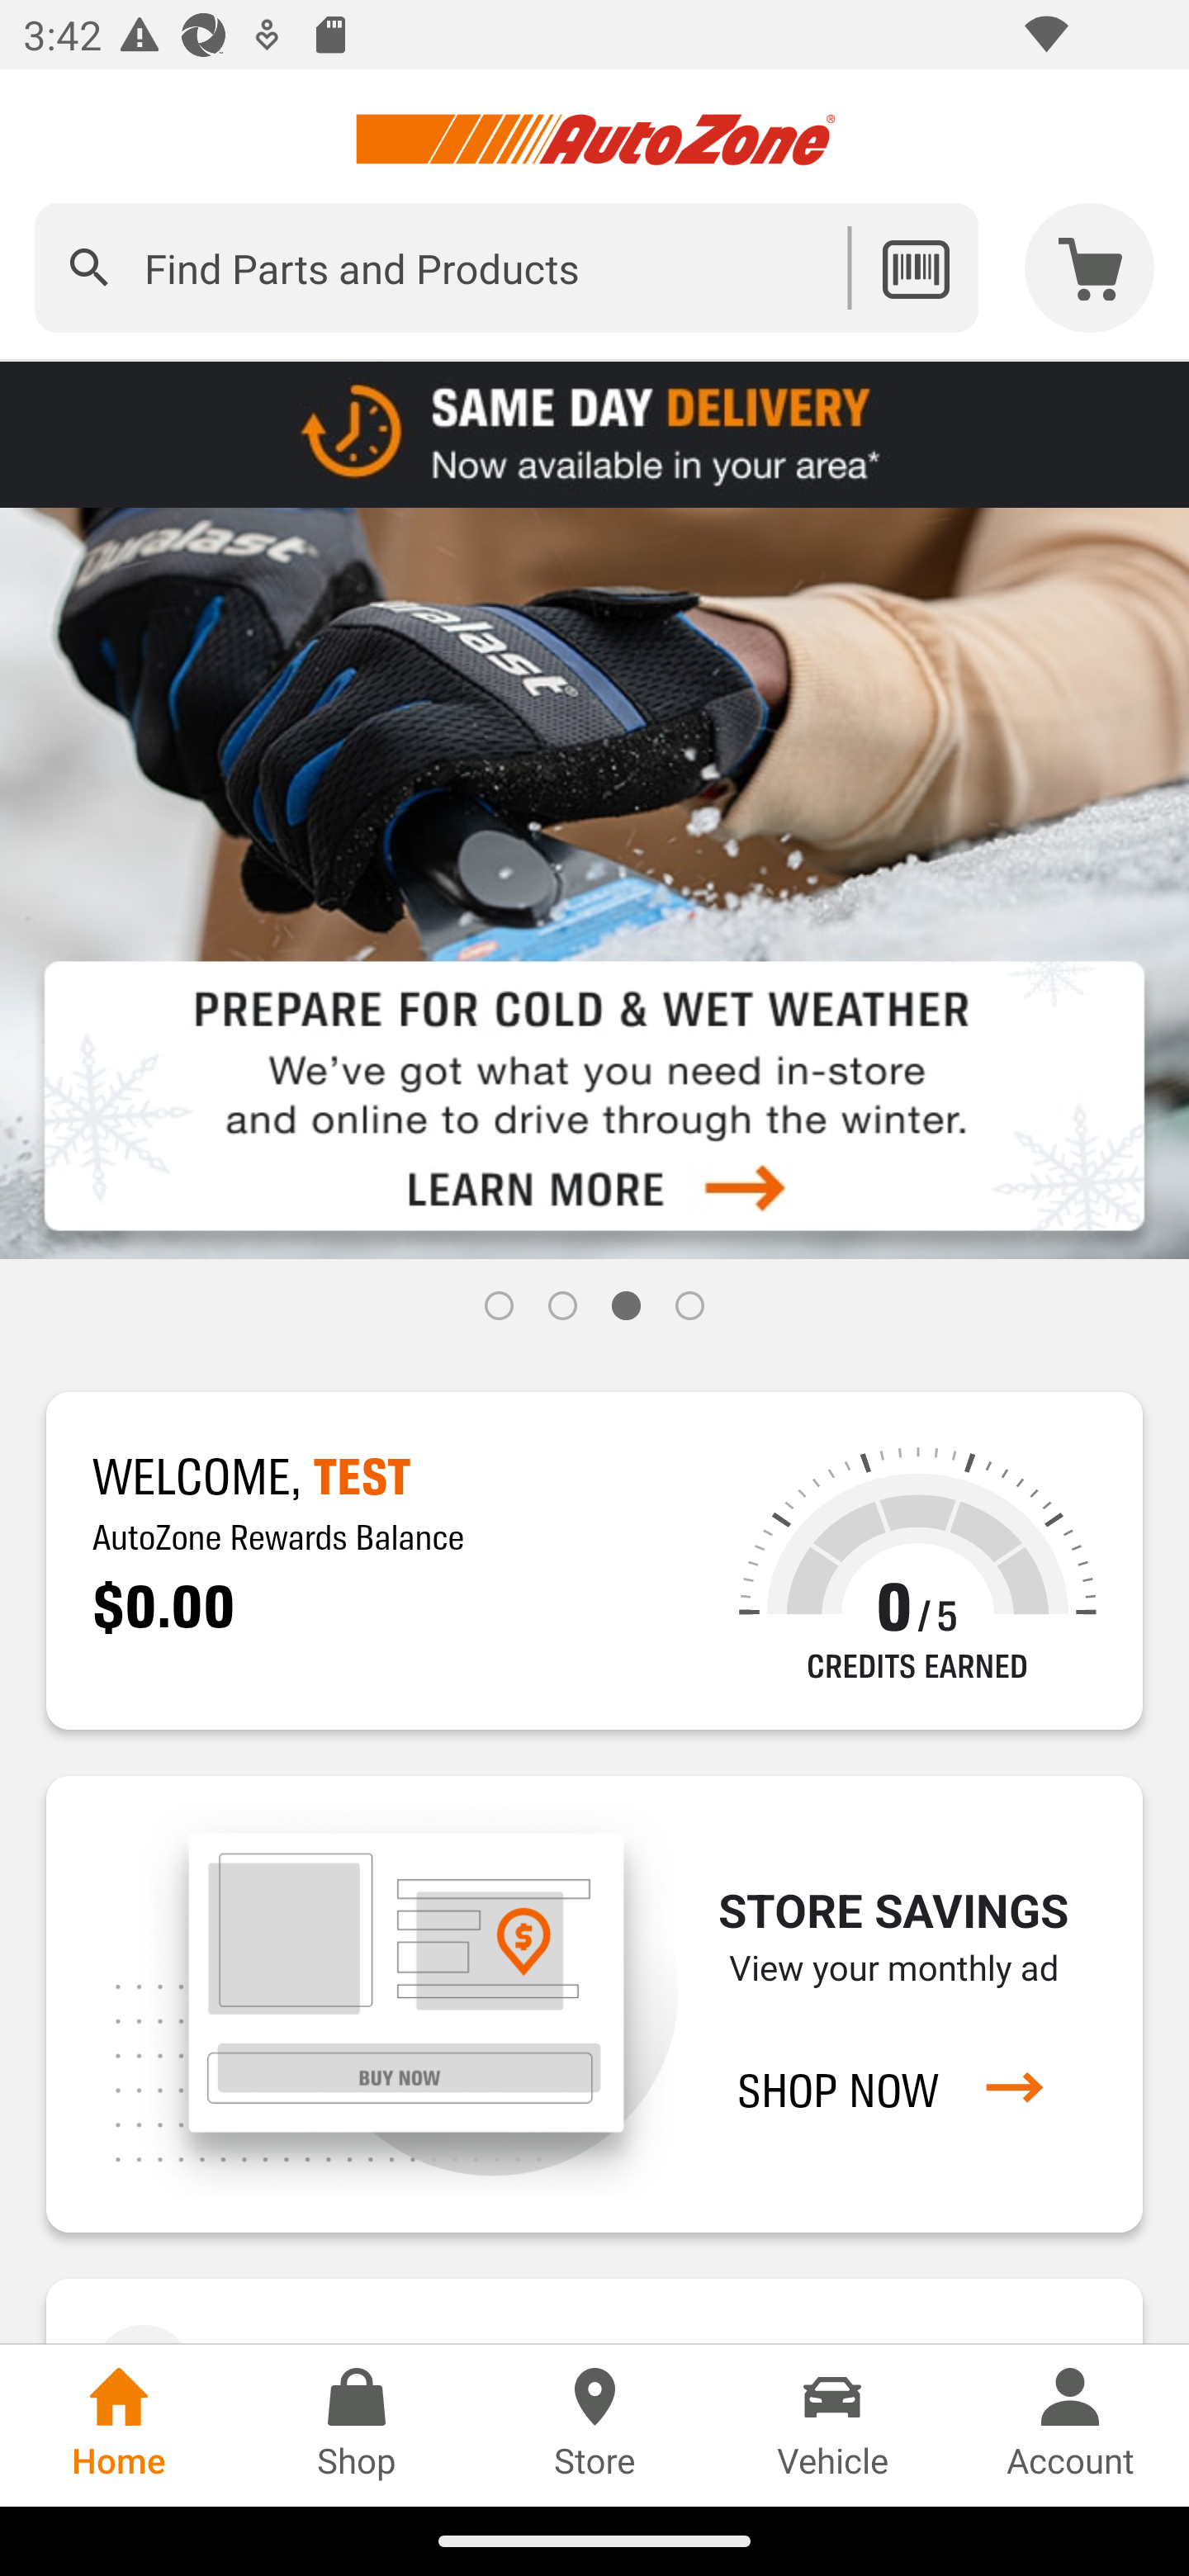 This screenshot has height=2576, width=1189. What do you see at coordinates (594, 2425) in the screenshot?
I see `Store` at bounding box center [594, 2425].